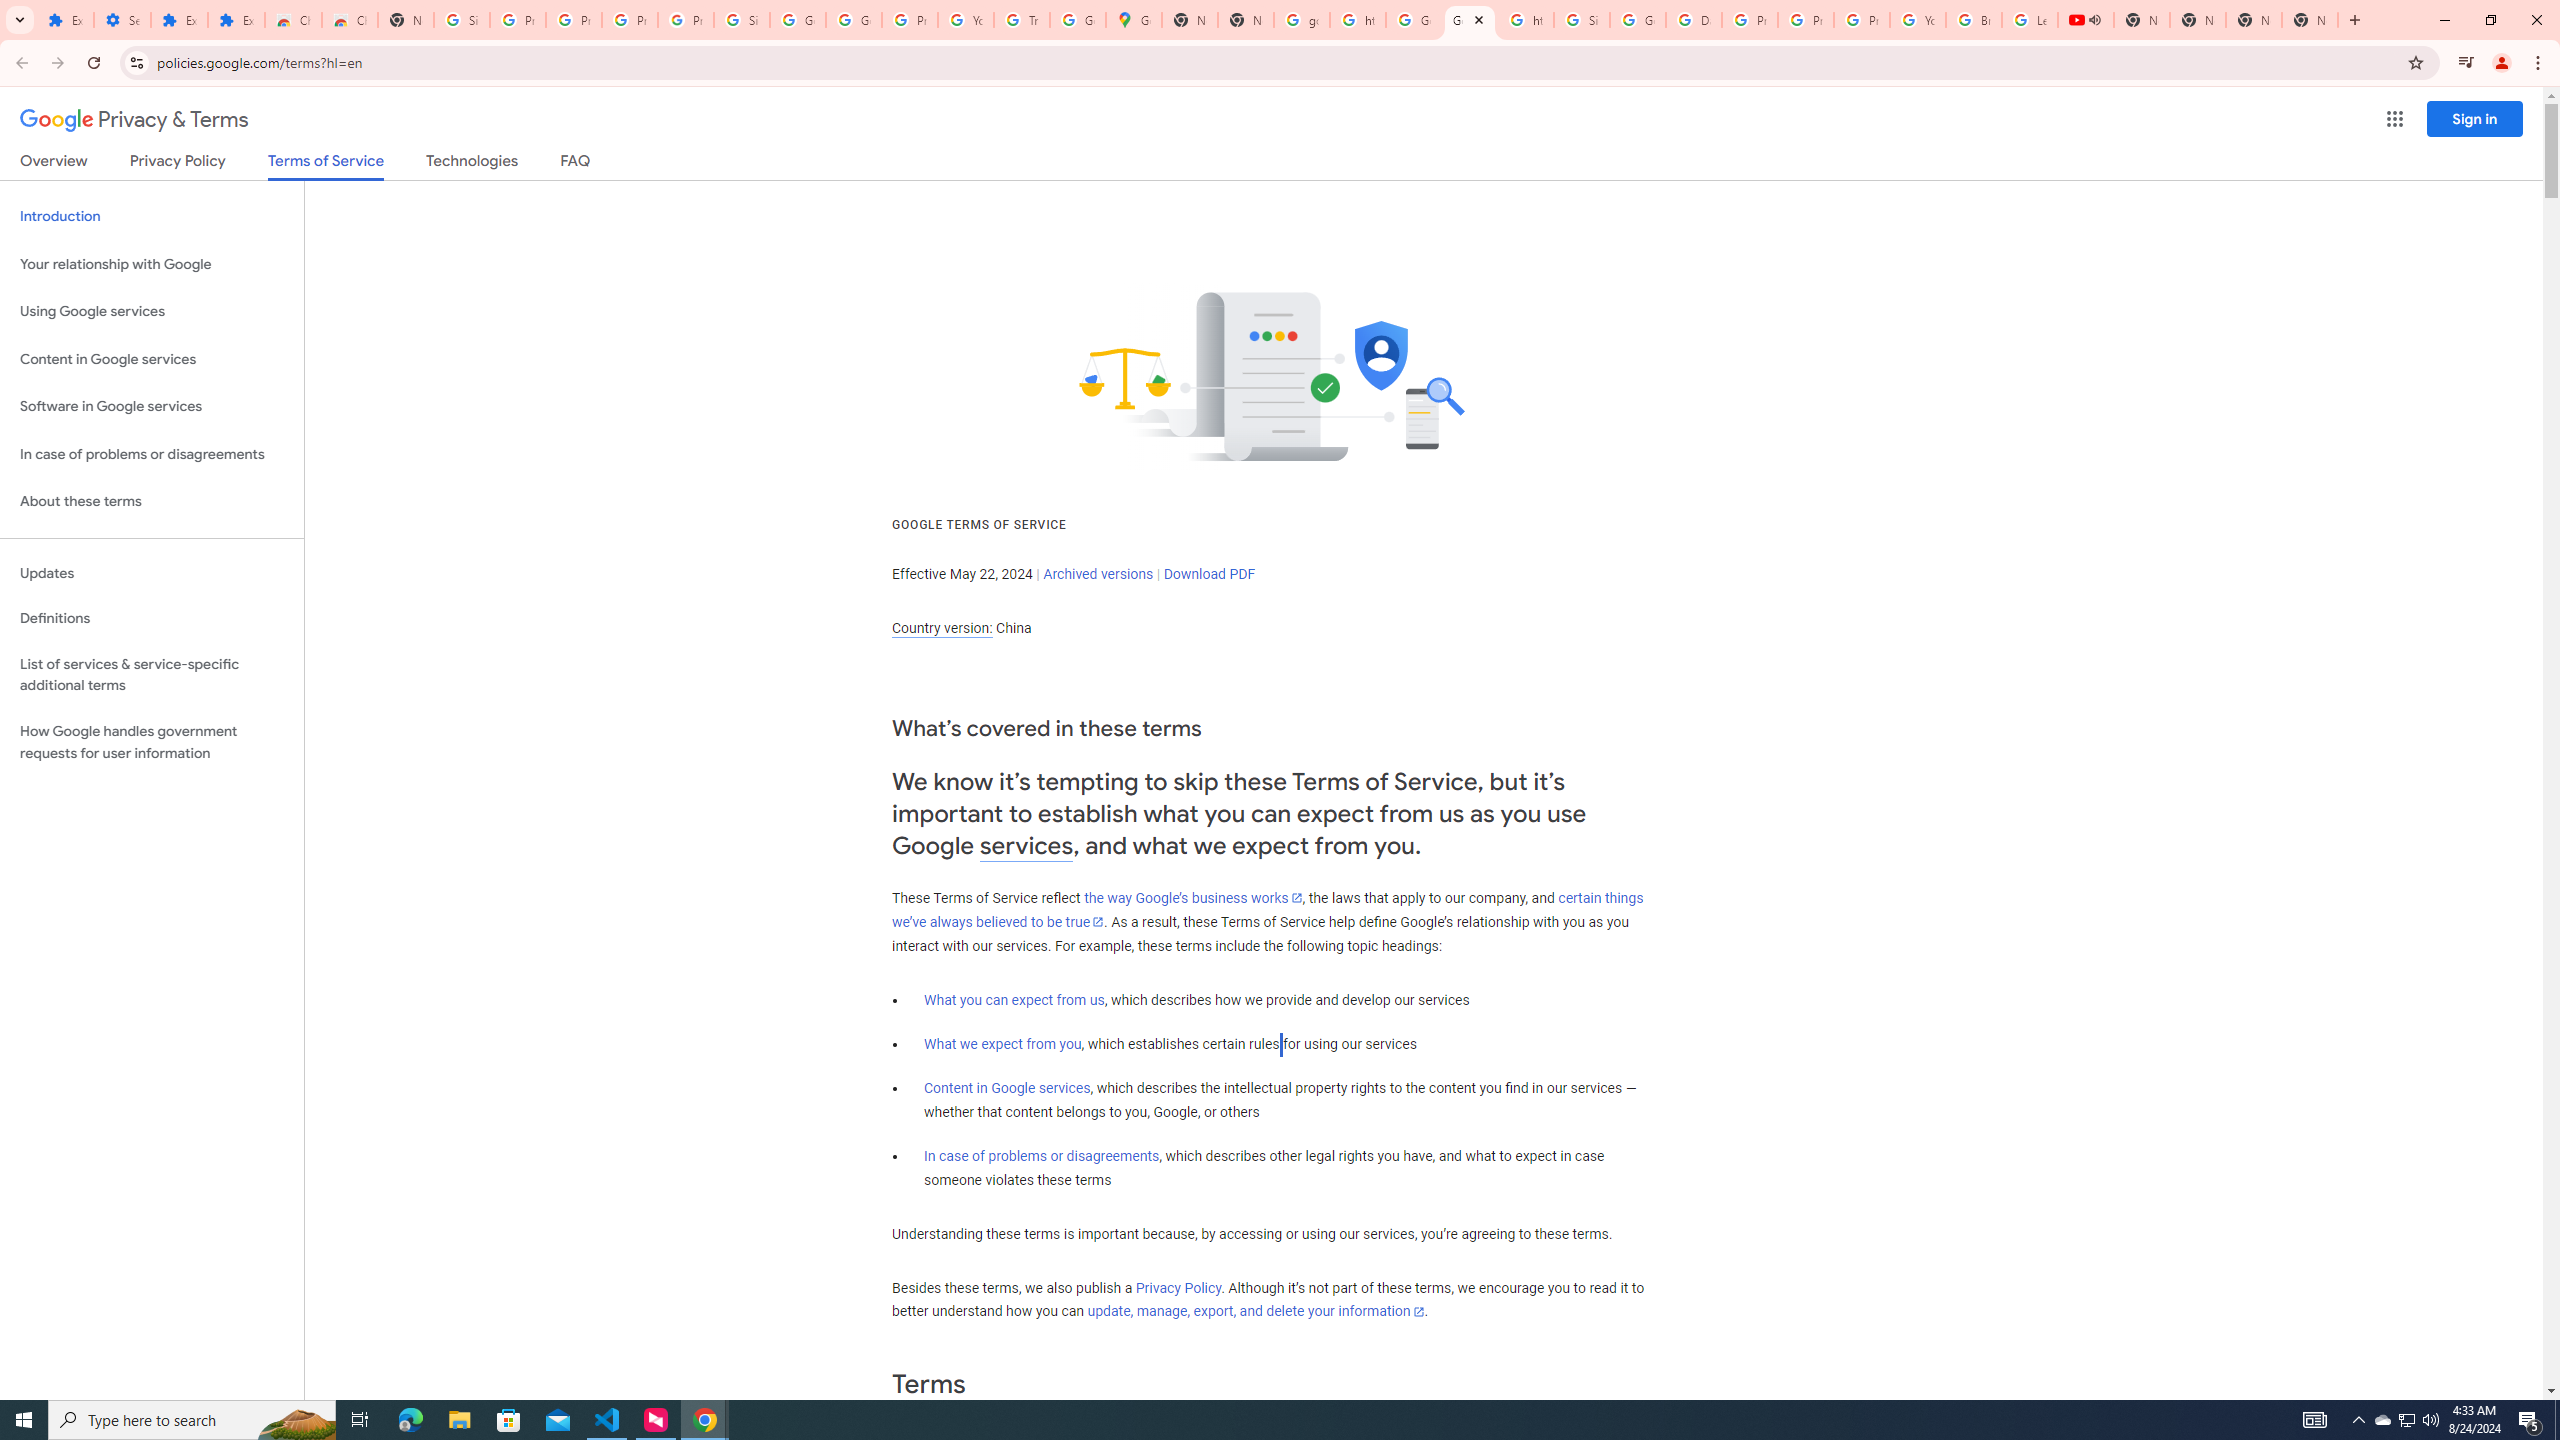  What do you see at coordinates (152, 574) in the screenshot?
I see `Updates` at bounding box center [152, 574].